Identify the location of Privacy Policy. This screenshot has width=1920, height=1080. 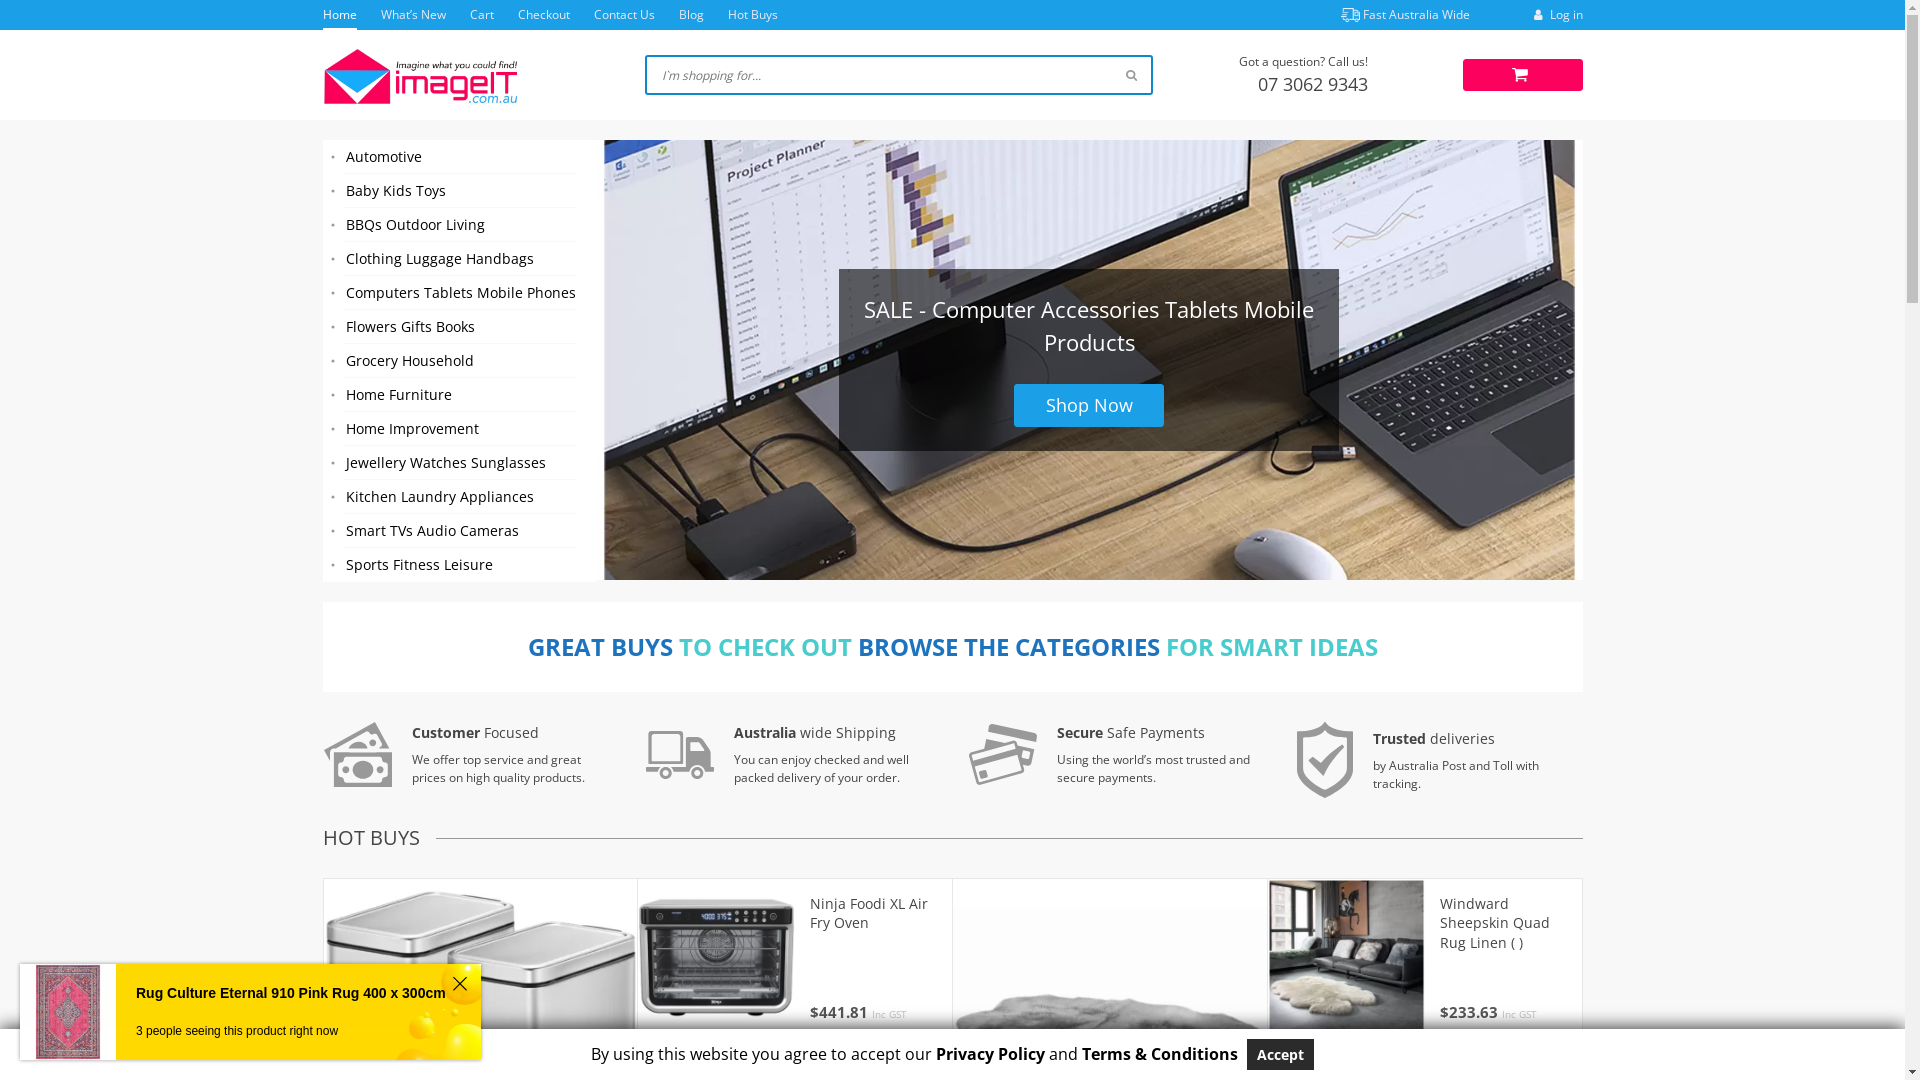
(990, 1054).